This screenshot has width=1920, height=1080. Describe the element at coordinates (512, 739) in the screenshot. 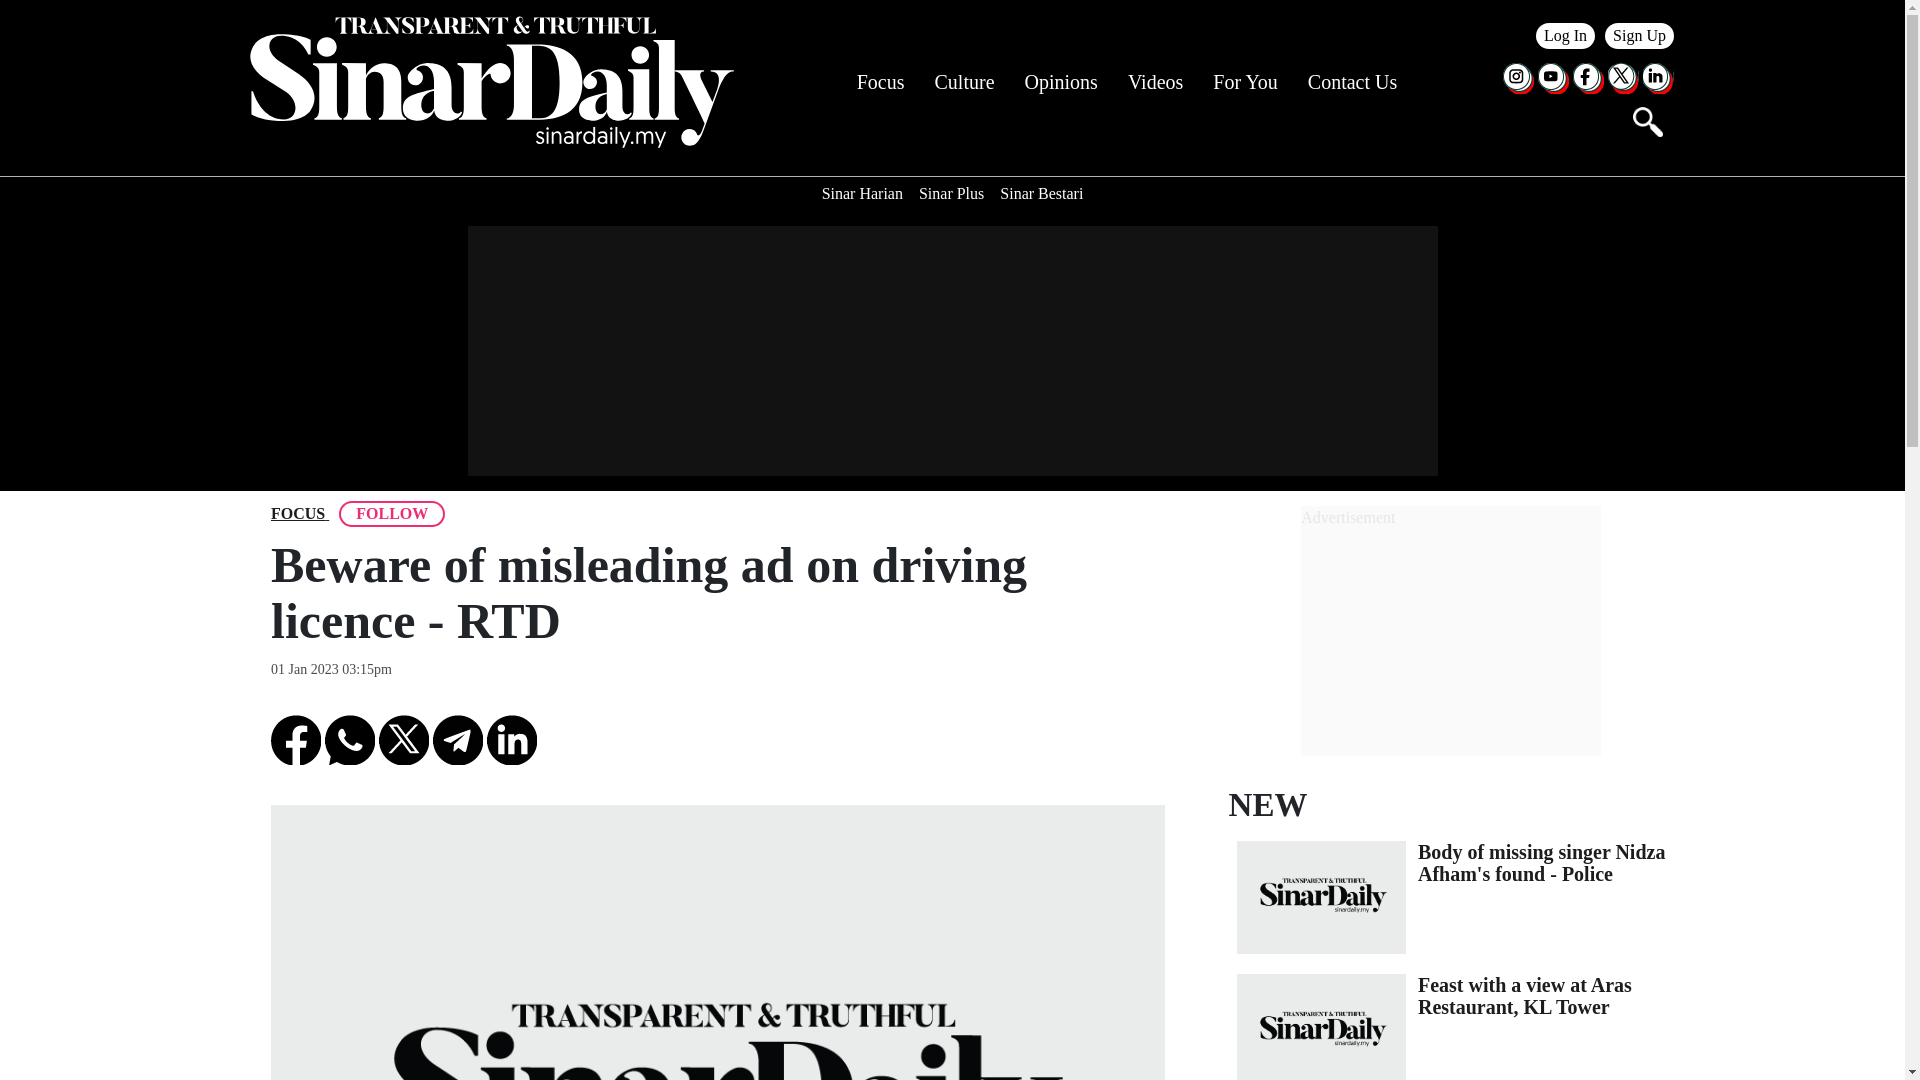

I see `Share on LinkedIn` at that location.